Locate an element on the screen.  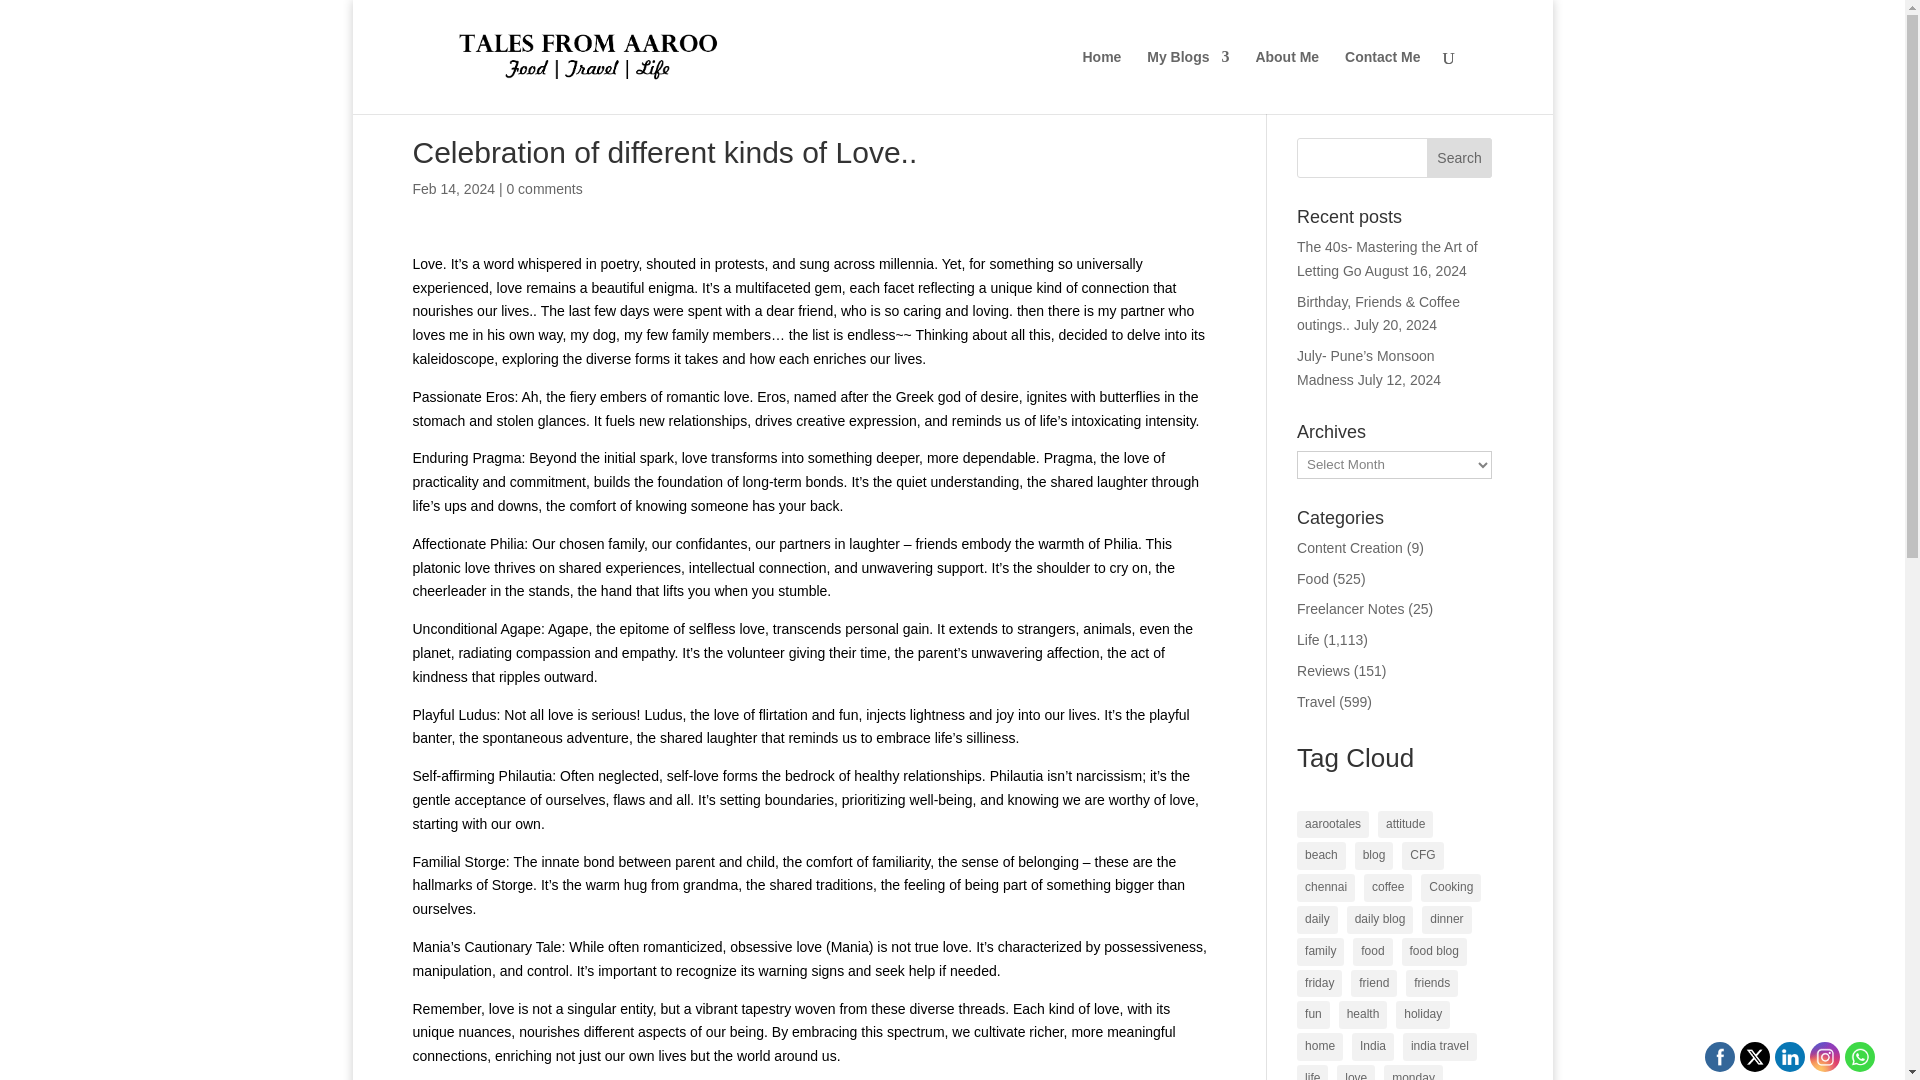
Search is located at coordinates (1460, 158).